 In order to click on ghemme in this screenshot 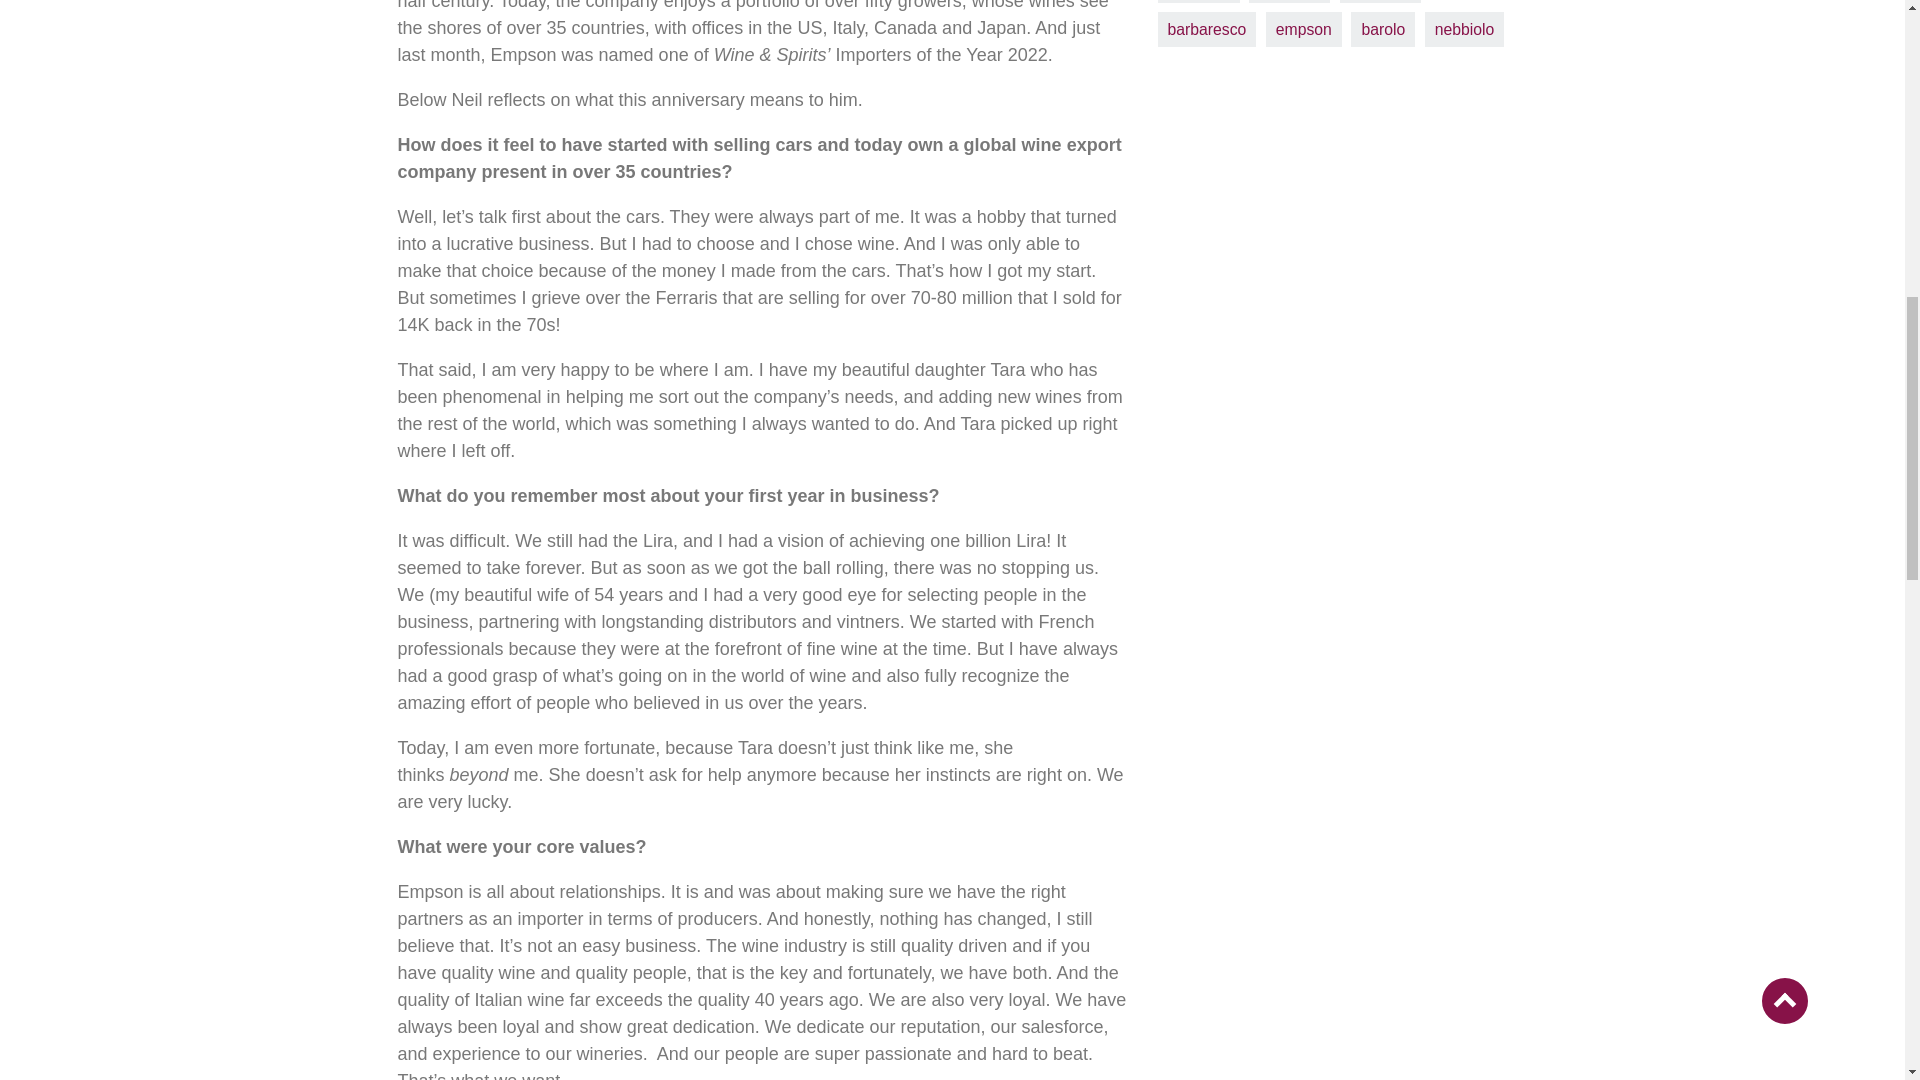, I will do `click(1290, 2)`.